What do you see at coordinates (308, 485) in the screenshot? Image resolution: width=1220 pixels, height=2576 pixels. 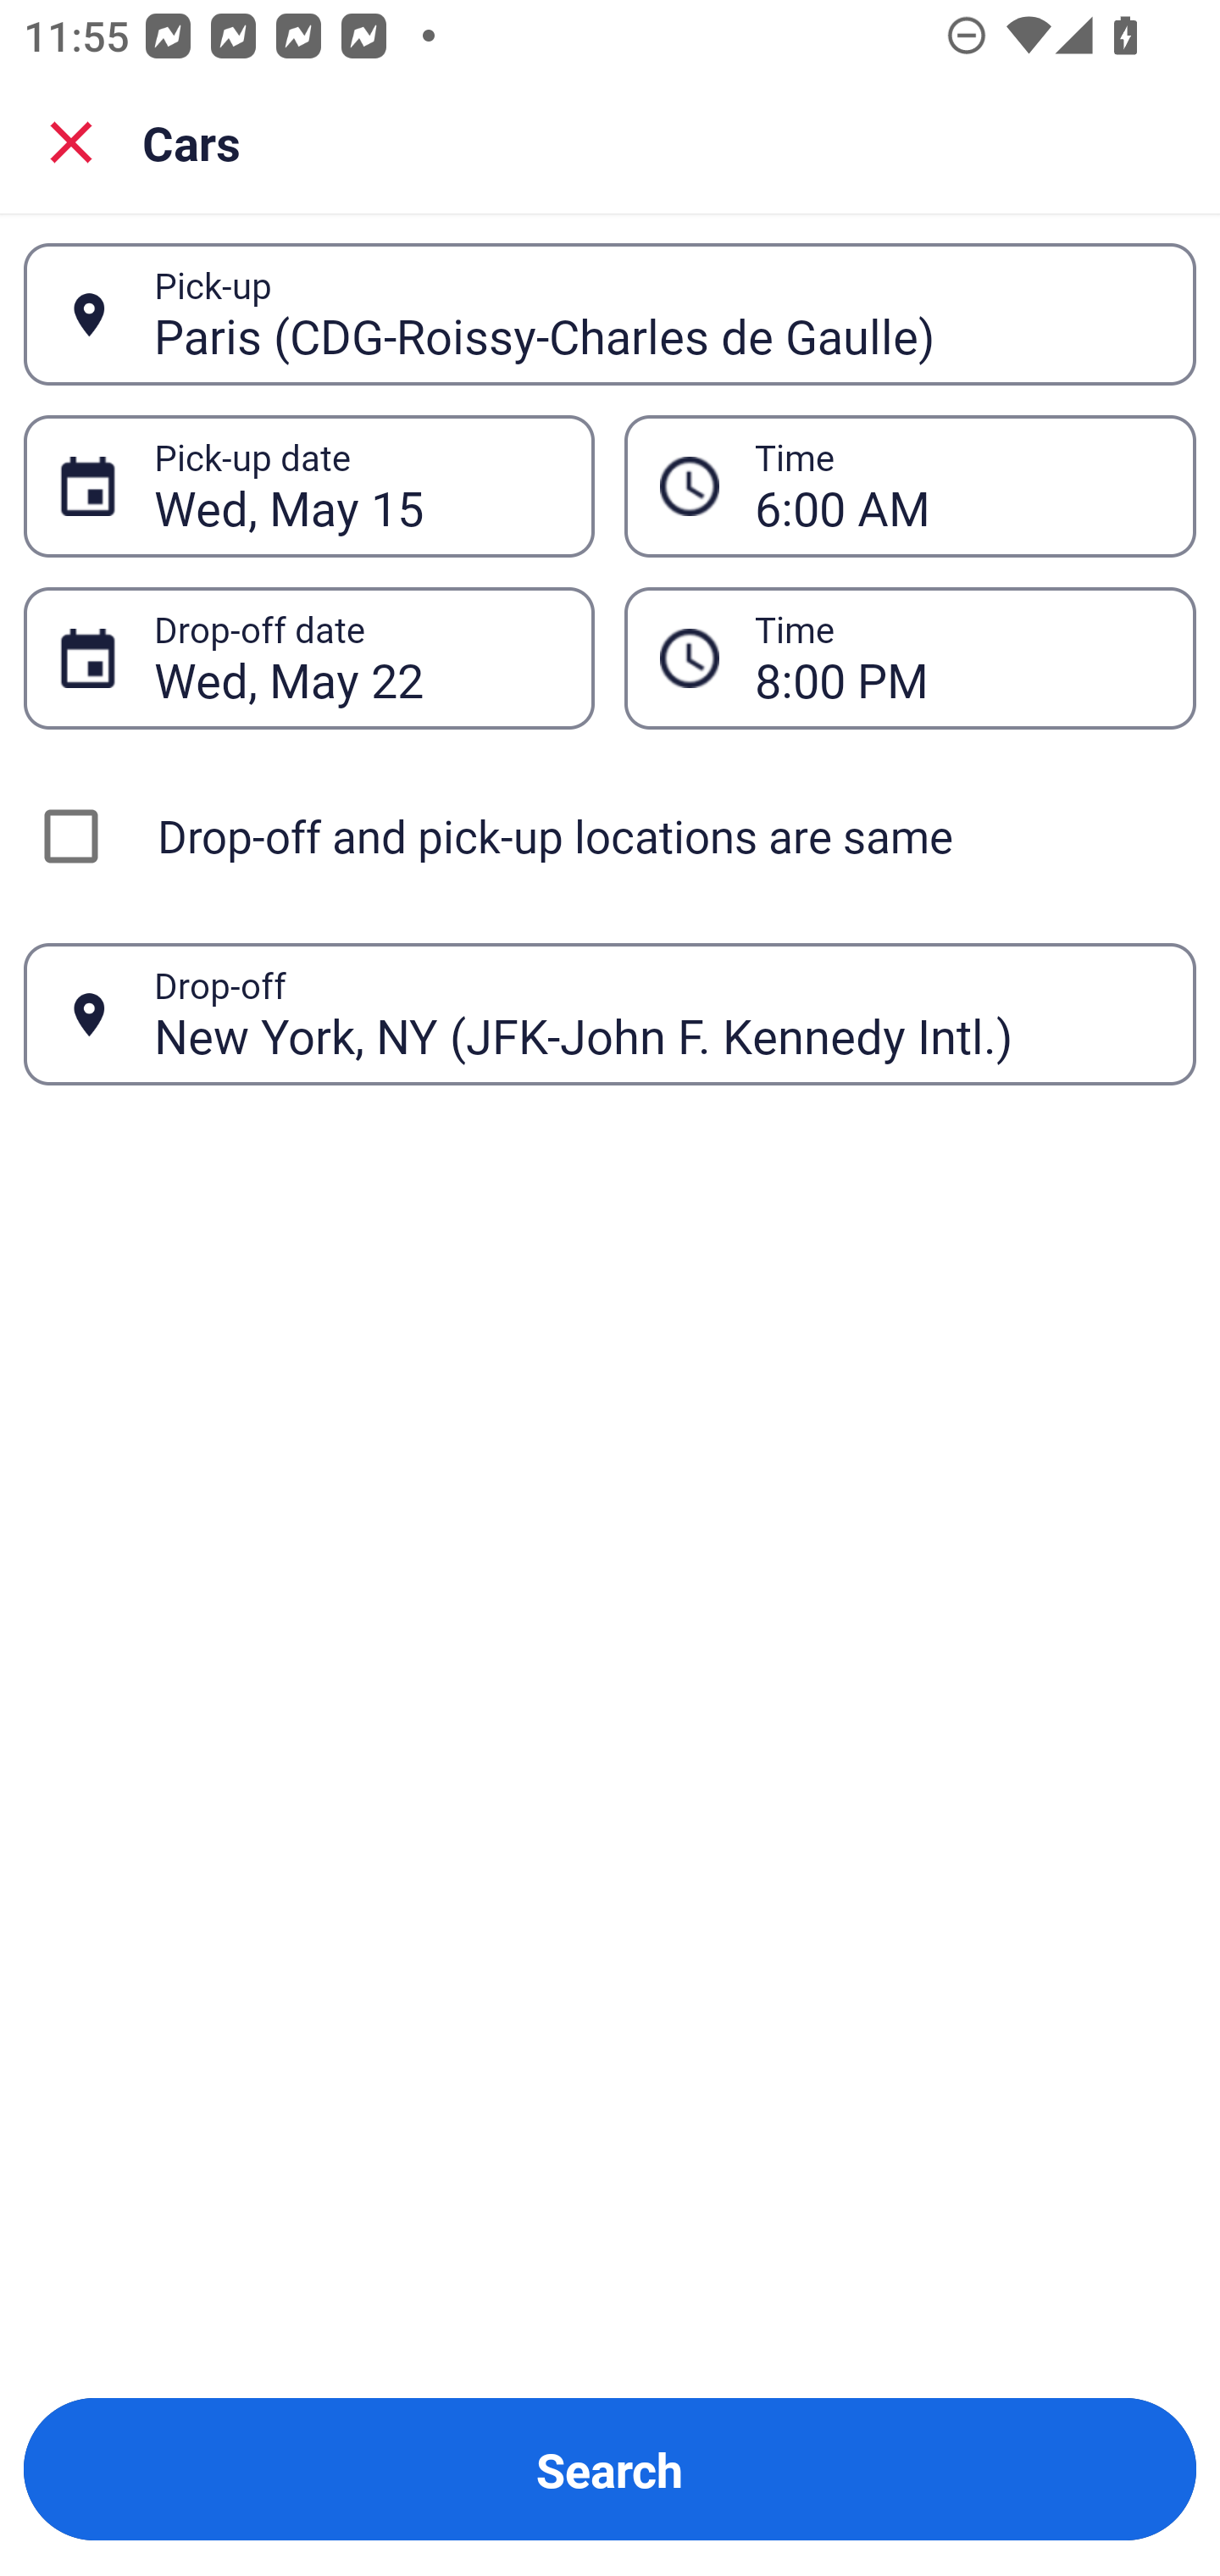 I see `Wed, May 15 Pick-up date` at bounding box center [308, 485].